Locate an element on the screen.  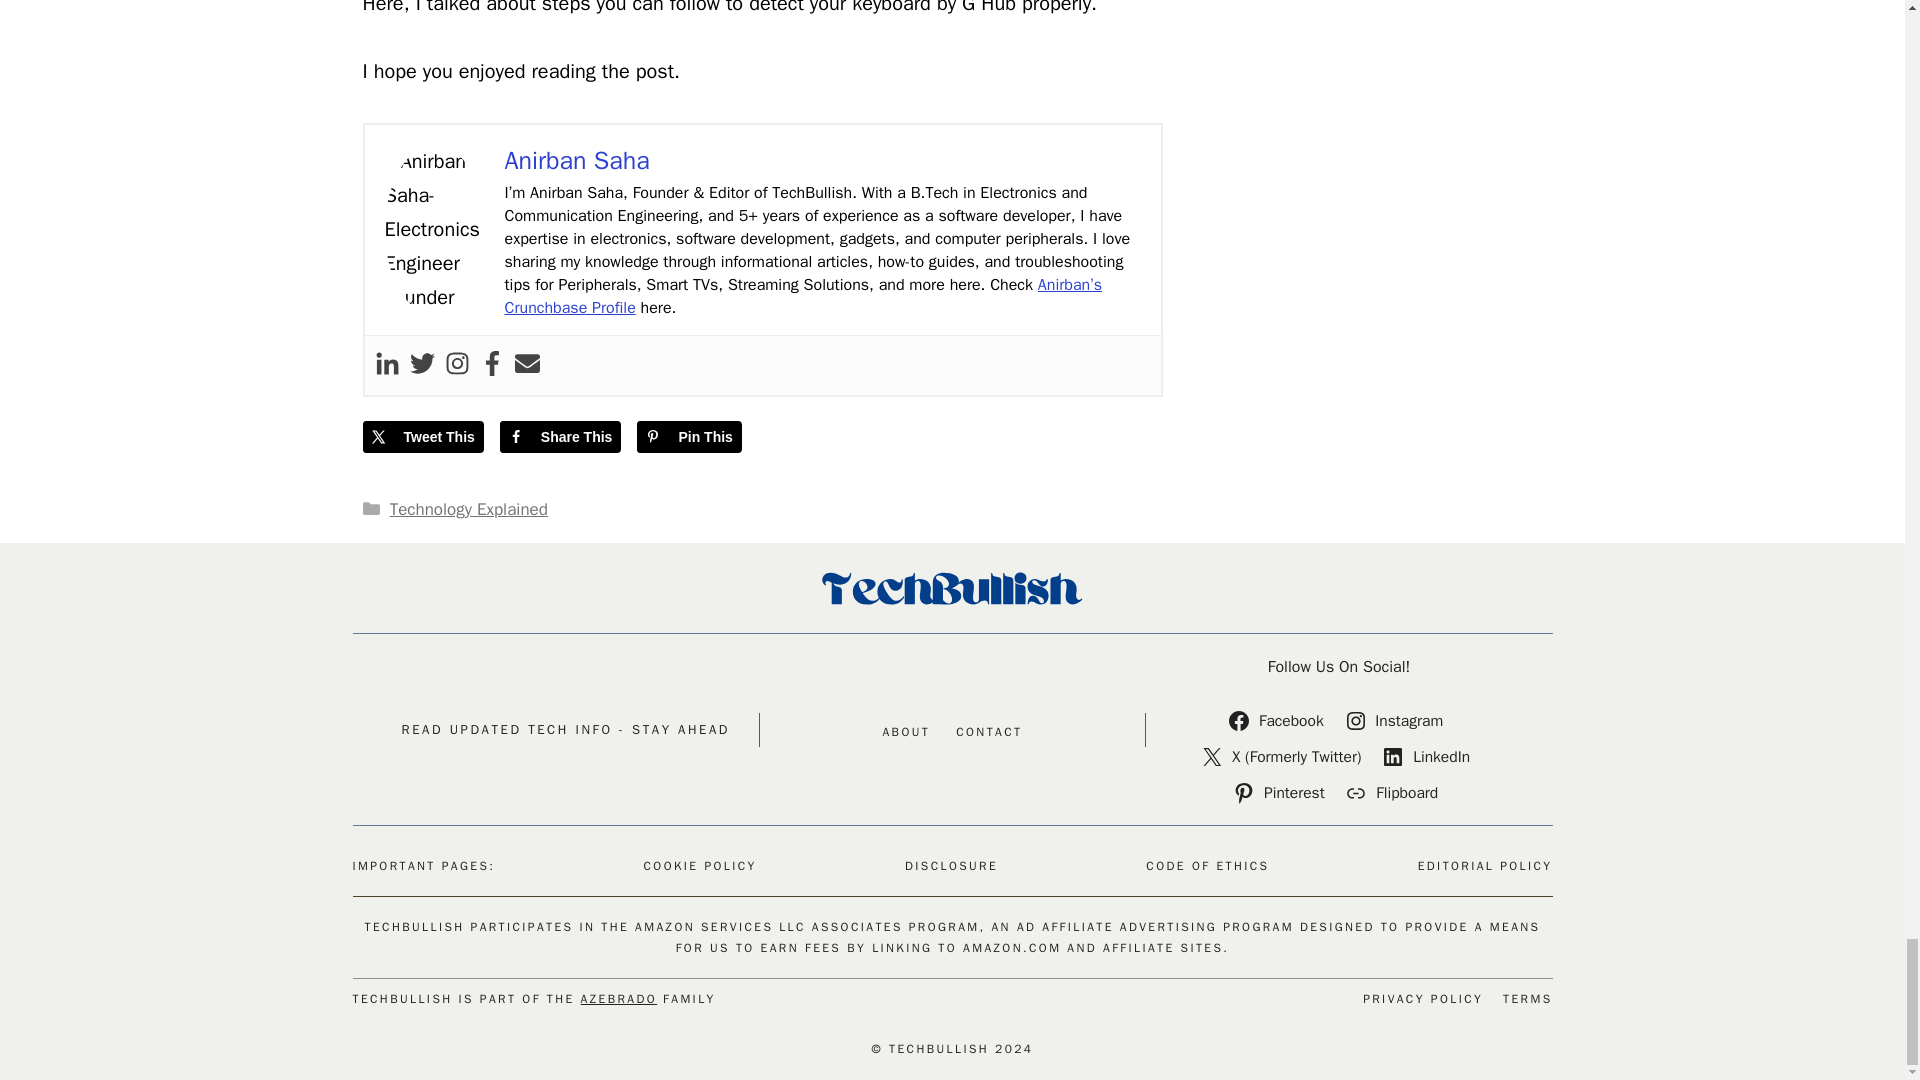
Anirban Saha is located at coordinates (576, 160).